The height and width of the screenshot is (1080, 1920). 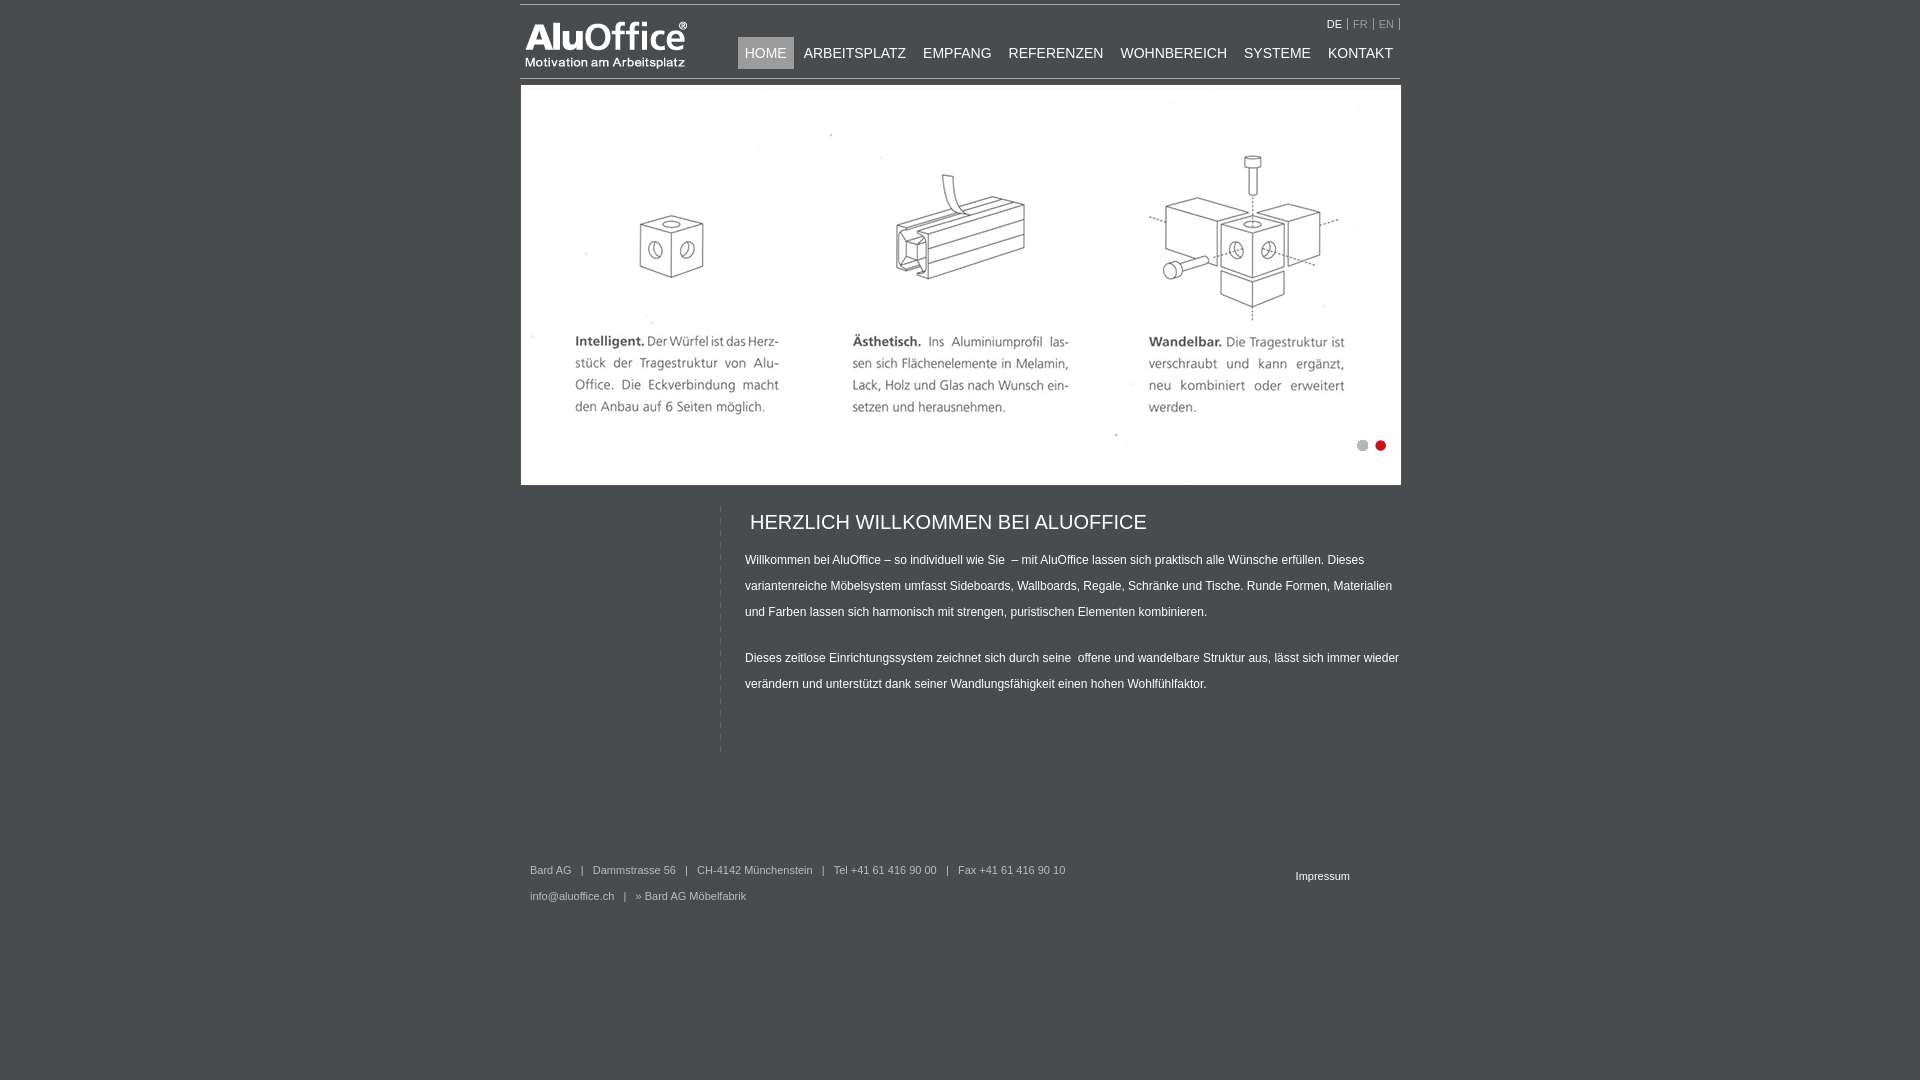 What do you see at coordinates (855, 53) in the screenshot?
I see `ARBEITSPLATZ` at bounding box center [855, 53].